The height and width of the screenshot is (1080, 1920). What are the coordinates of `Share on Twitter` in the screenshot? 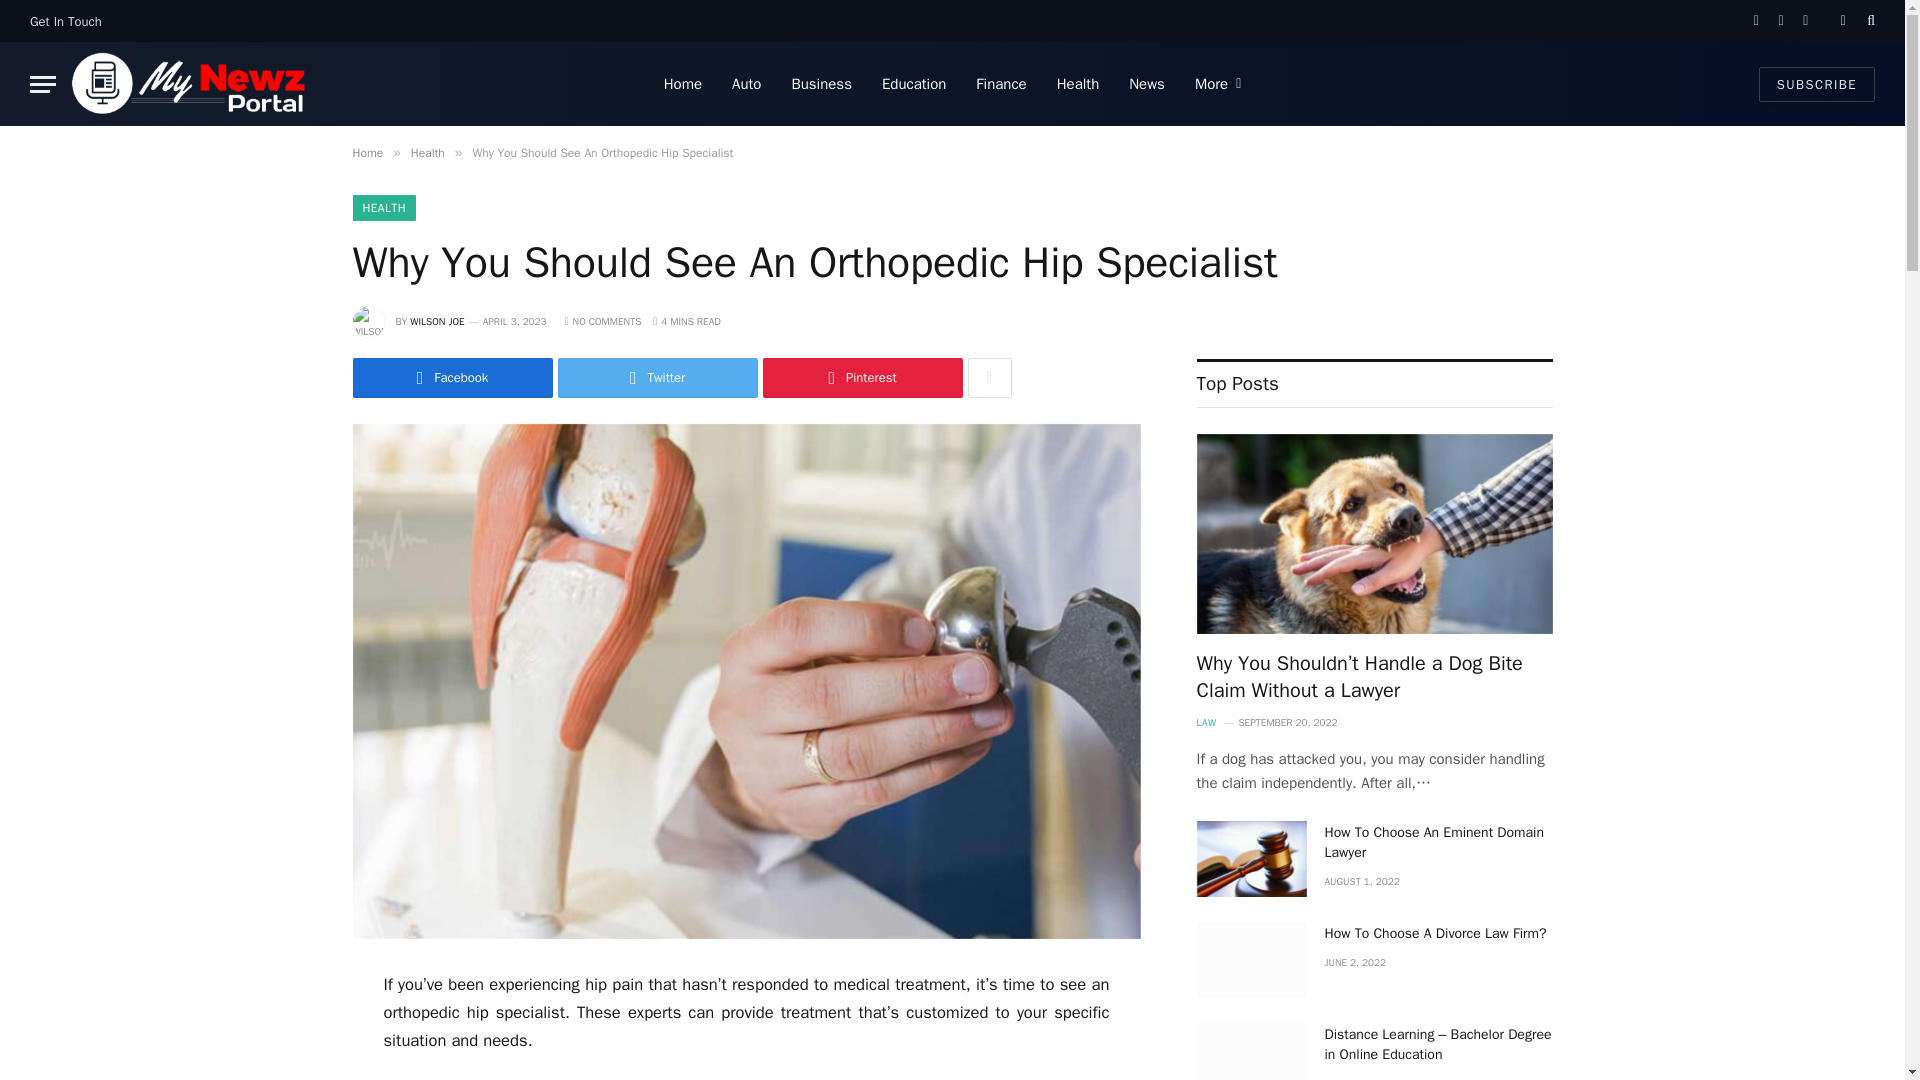 It's located at (452, 378).